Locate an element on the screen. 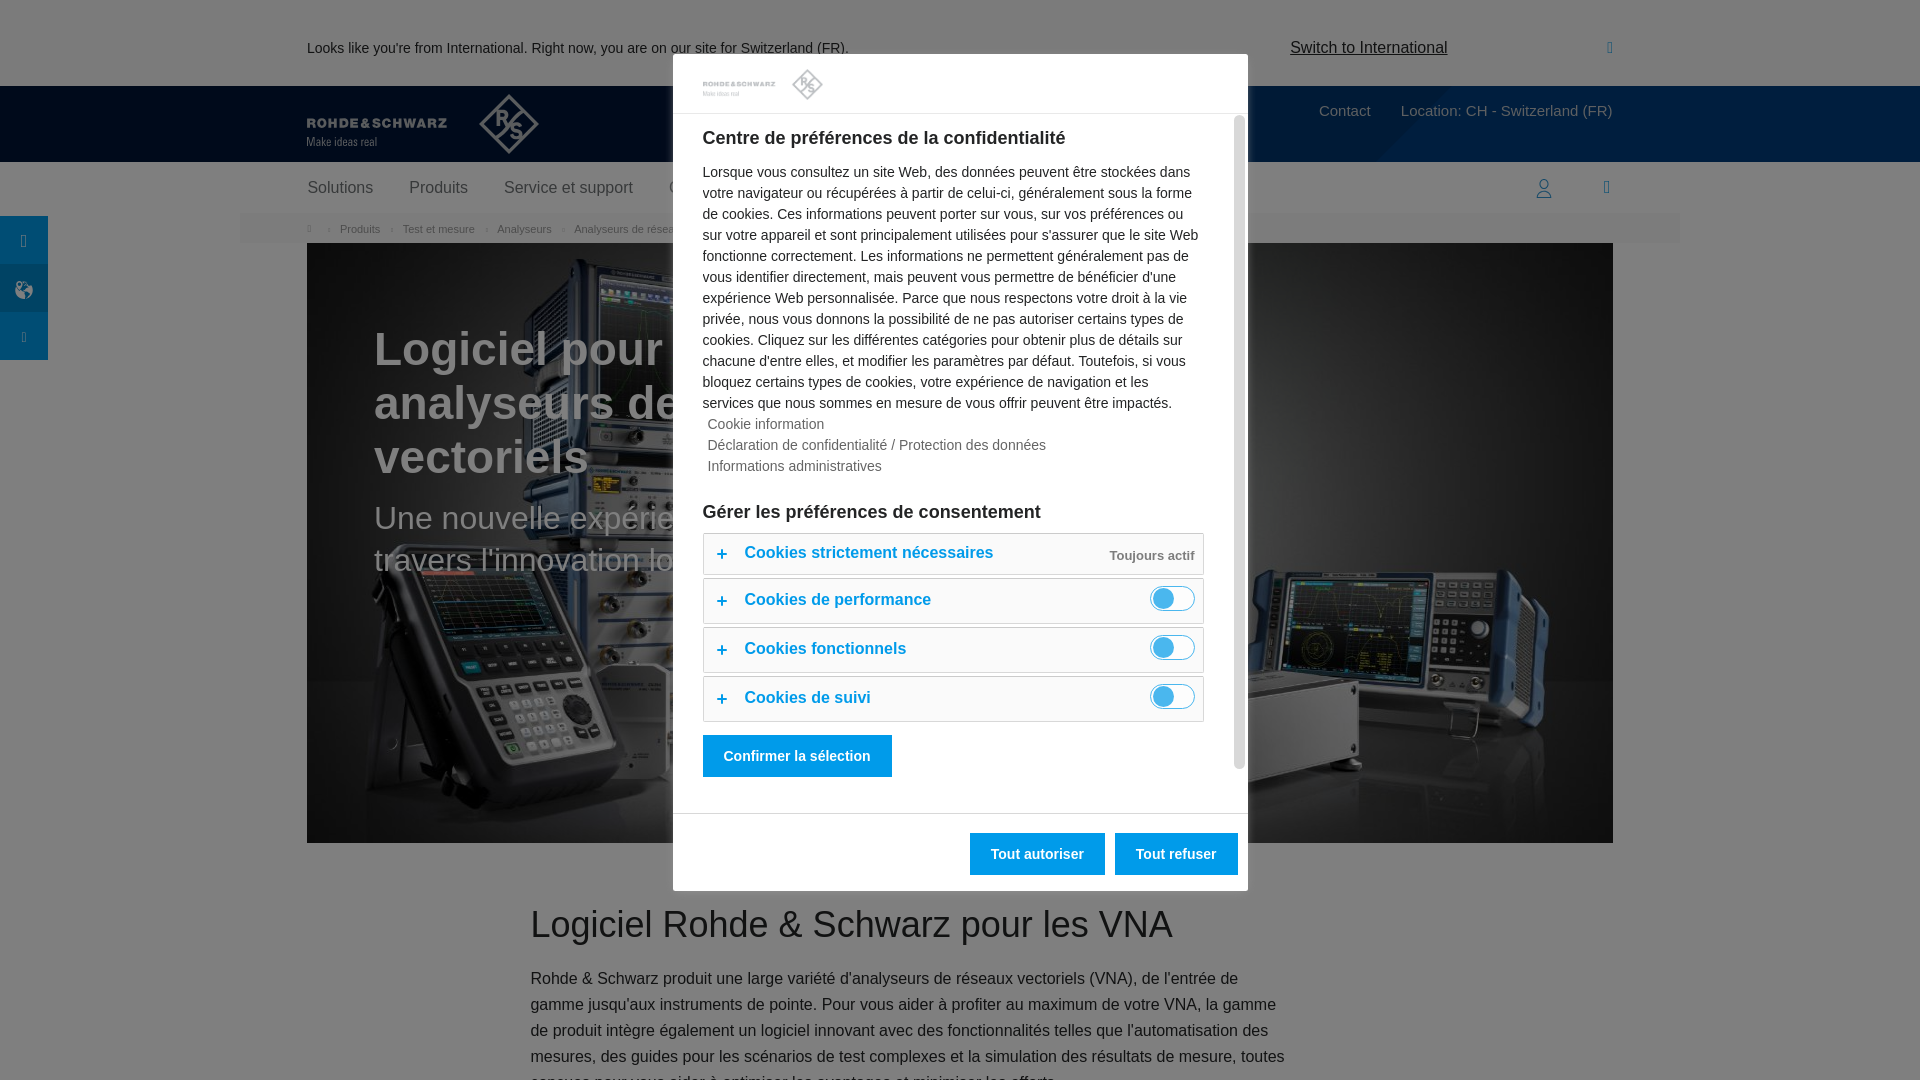  Produits is located at coordinates (360, 228).